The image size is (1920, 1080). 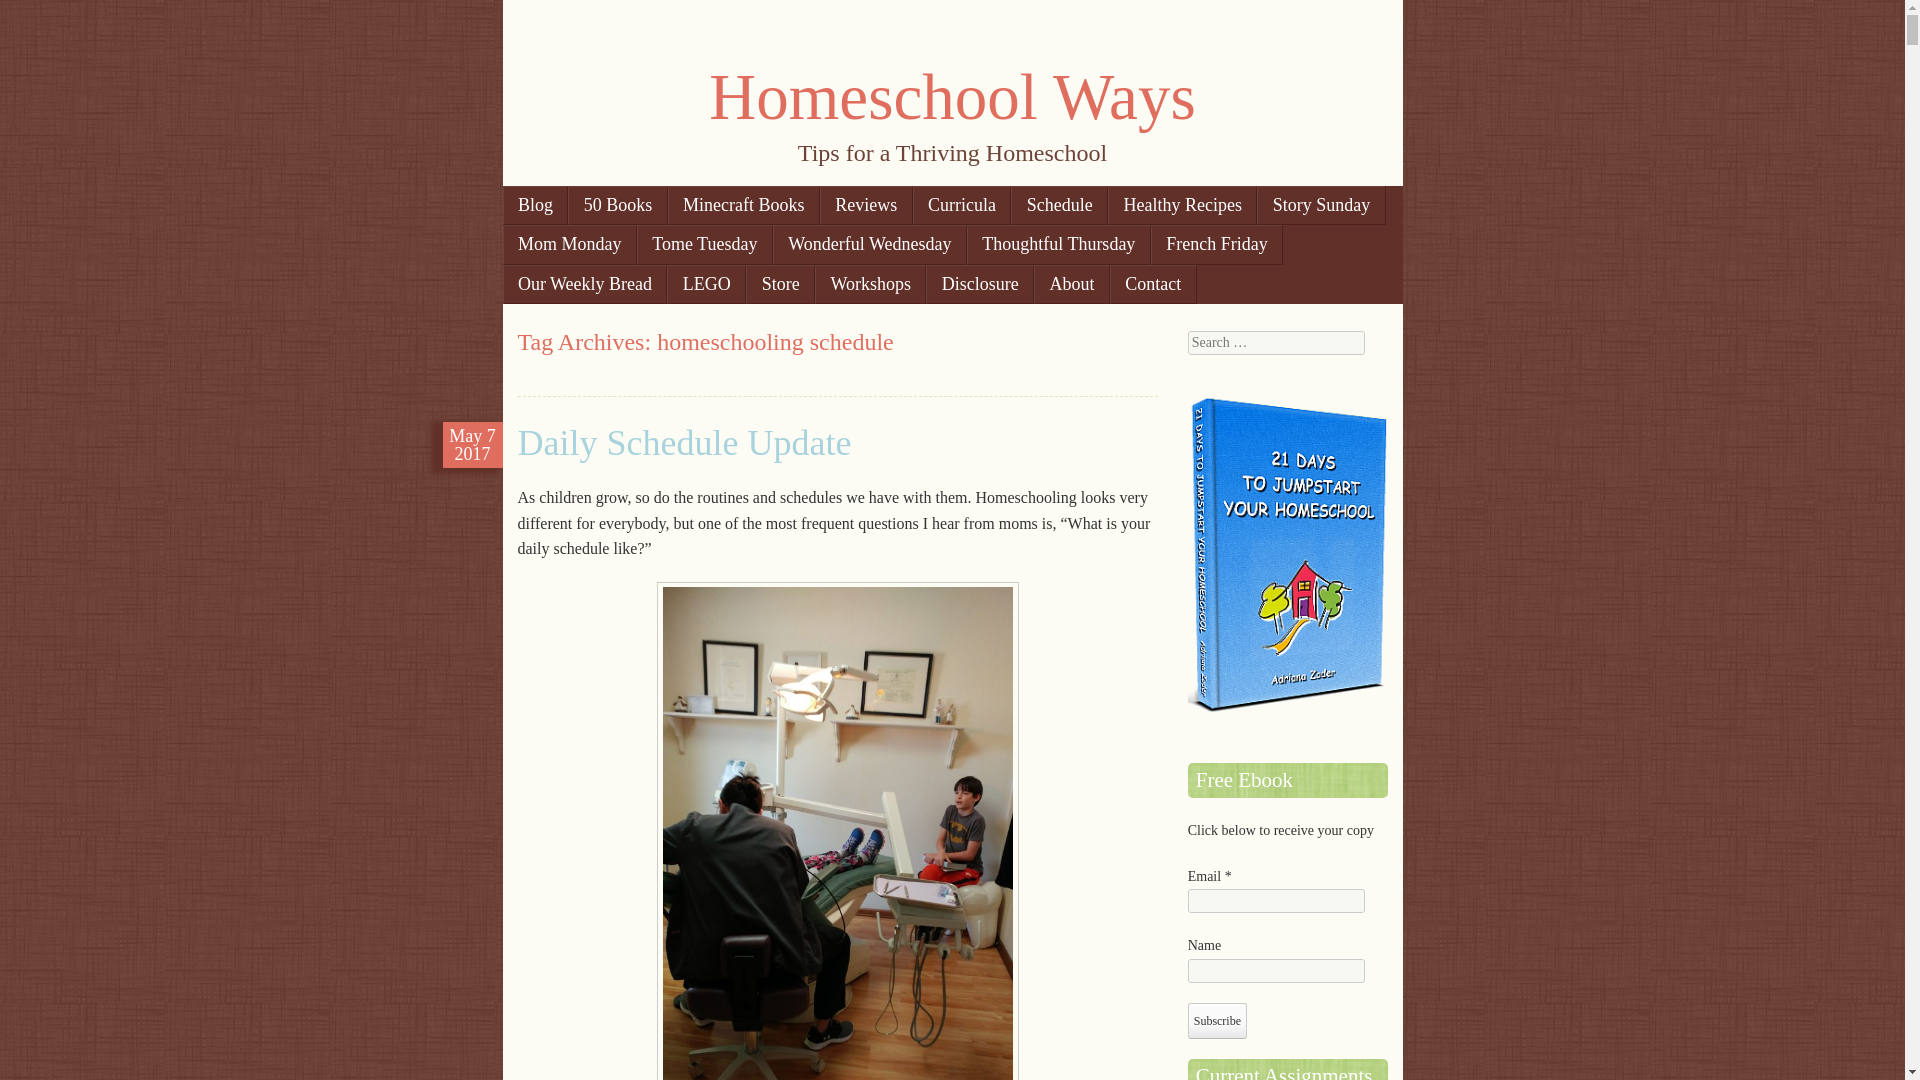 I want to click on Permanent Link to Daily Schedule Update, so click(x=472, y=444).